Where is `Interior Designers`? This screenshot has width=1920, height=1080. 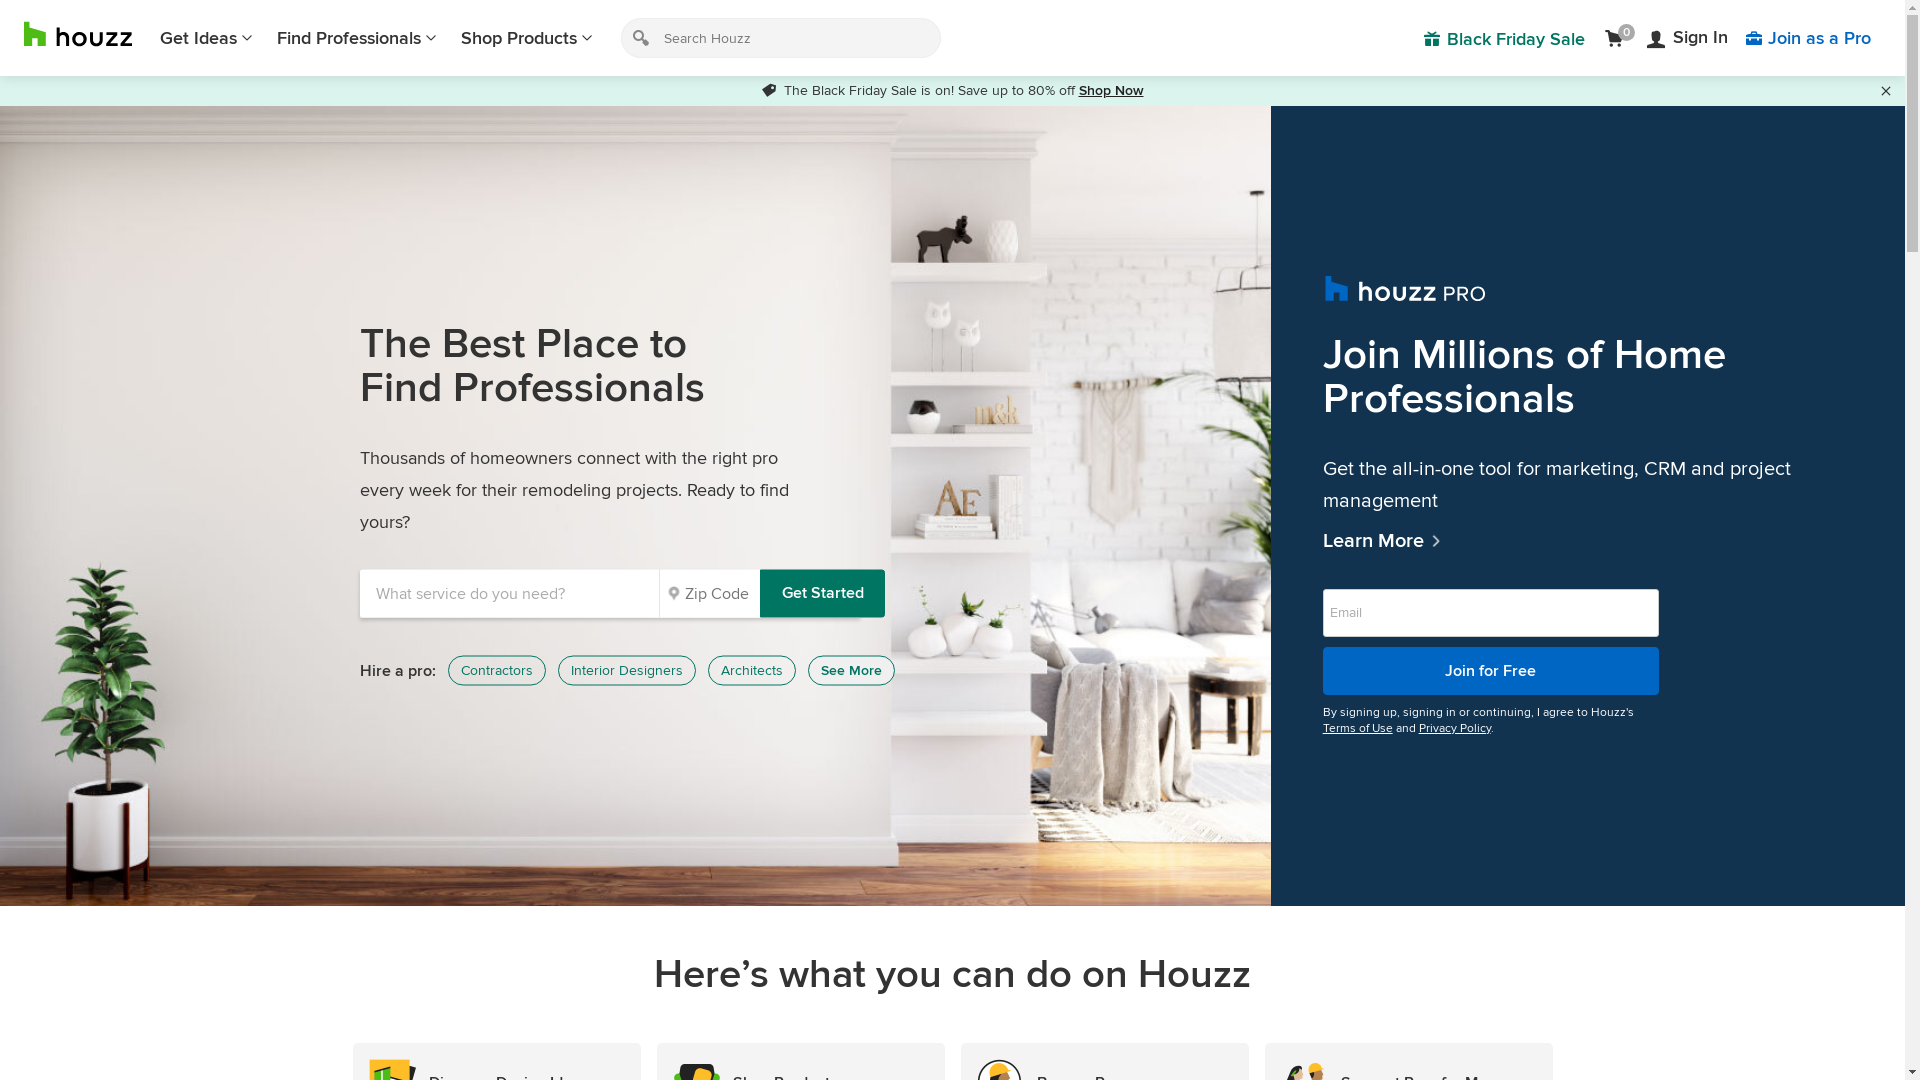
Interior Designers is located at coordinates (627, 671).